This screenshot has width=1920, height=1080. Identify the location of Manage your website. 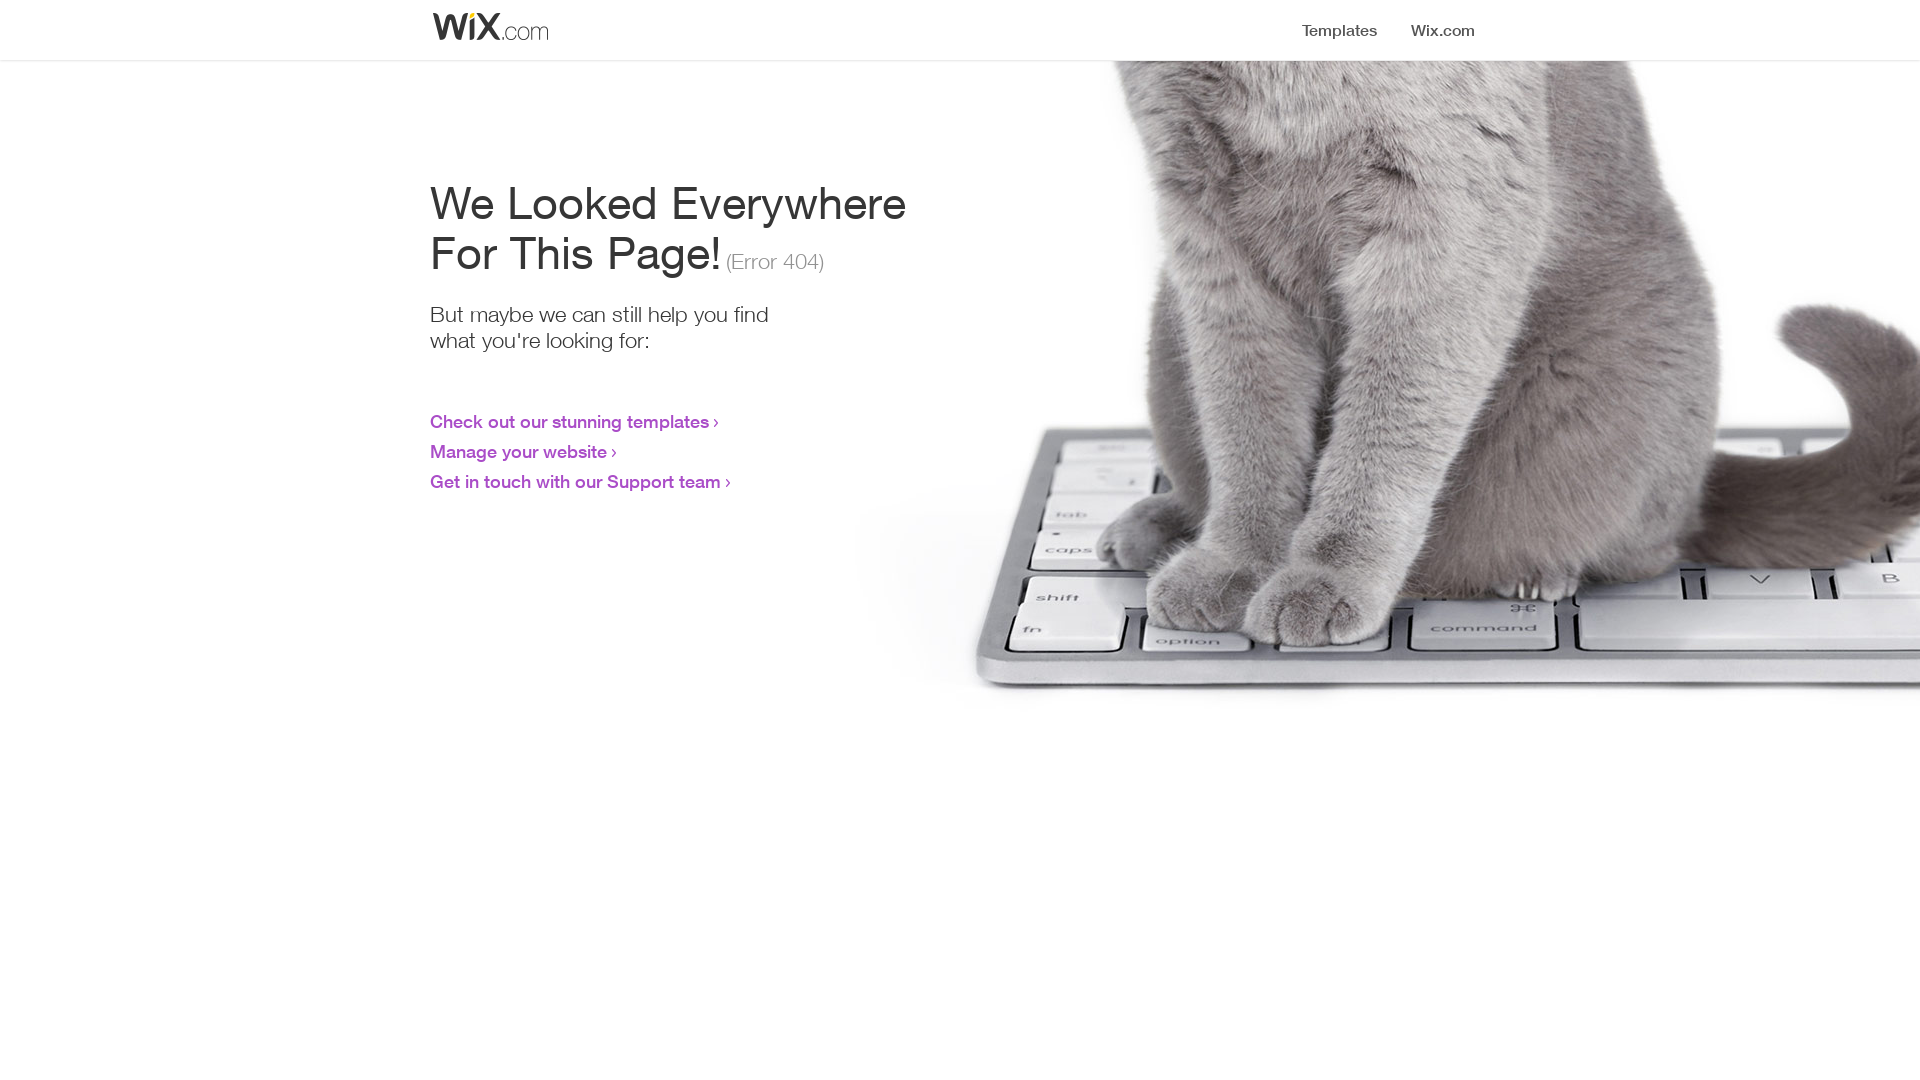
(518, 451).